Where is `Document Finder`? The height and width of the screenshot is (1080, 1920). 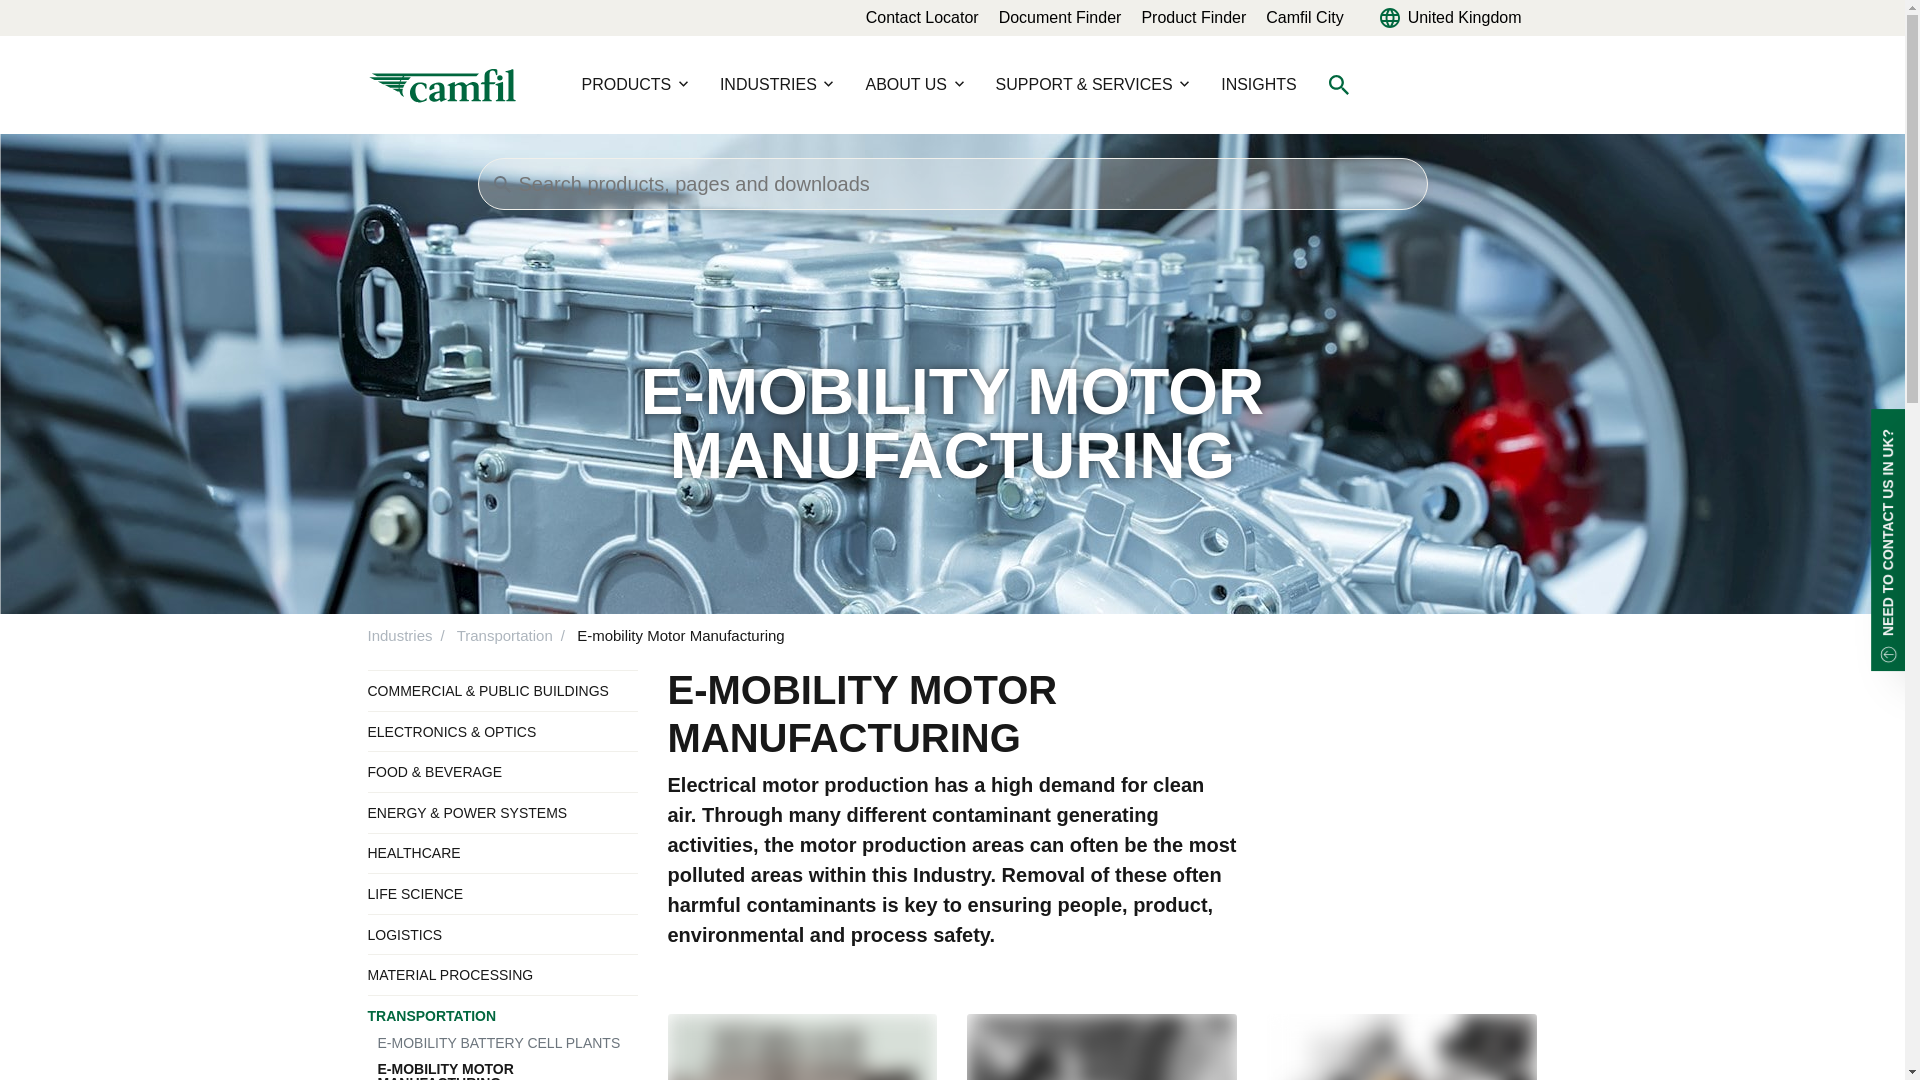 Document Finder is located at coordinates (1060, 16).